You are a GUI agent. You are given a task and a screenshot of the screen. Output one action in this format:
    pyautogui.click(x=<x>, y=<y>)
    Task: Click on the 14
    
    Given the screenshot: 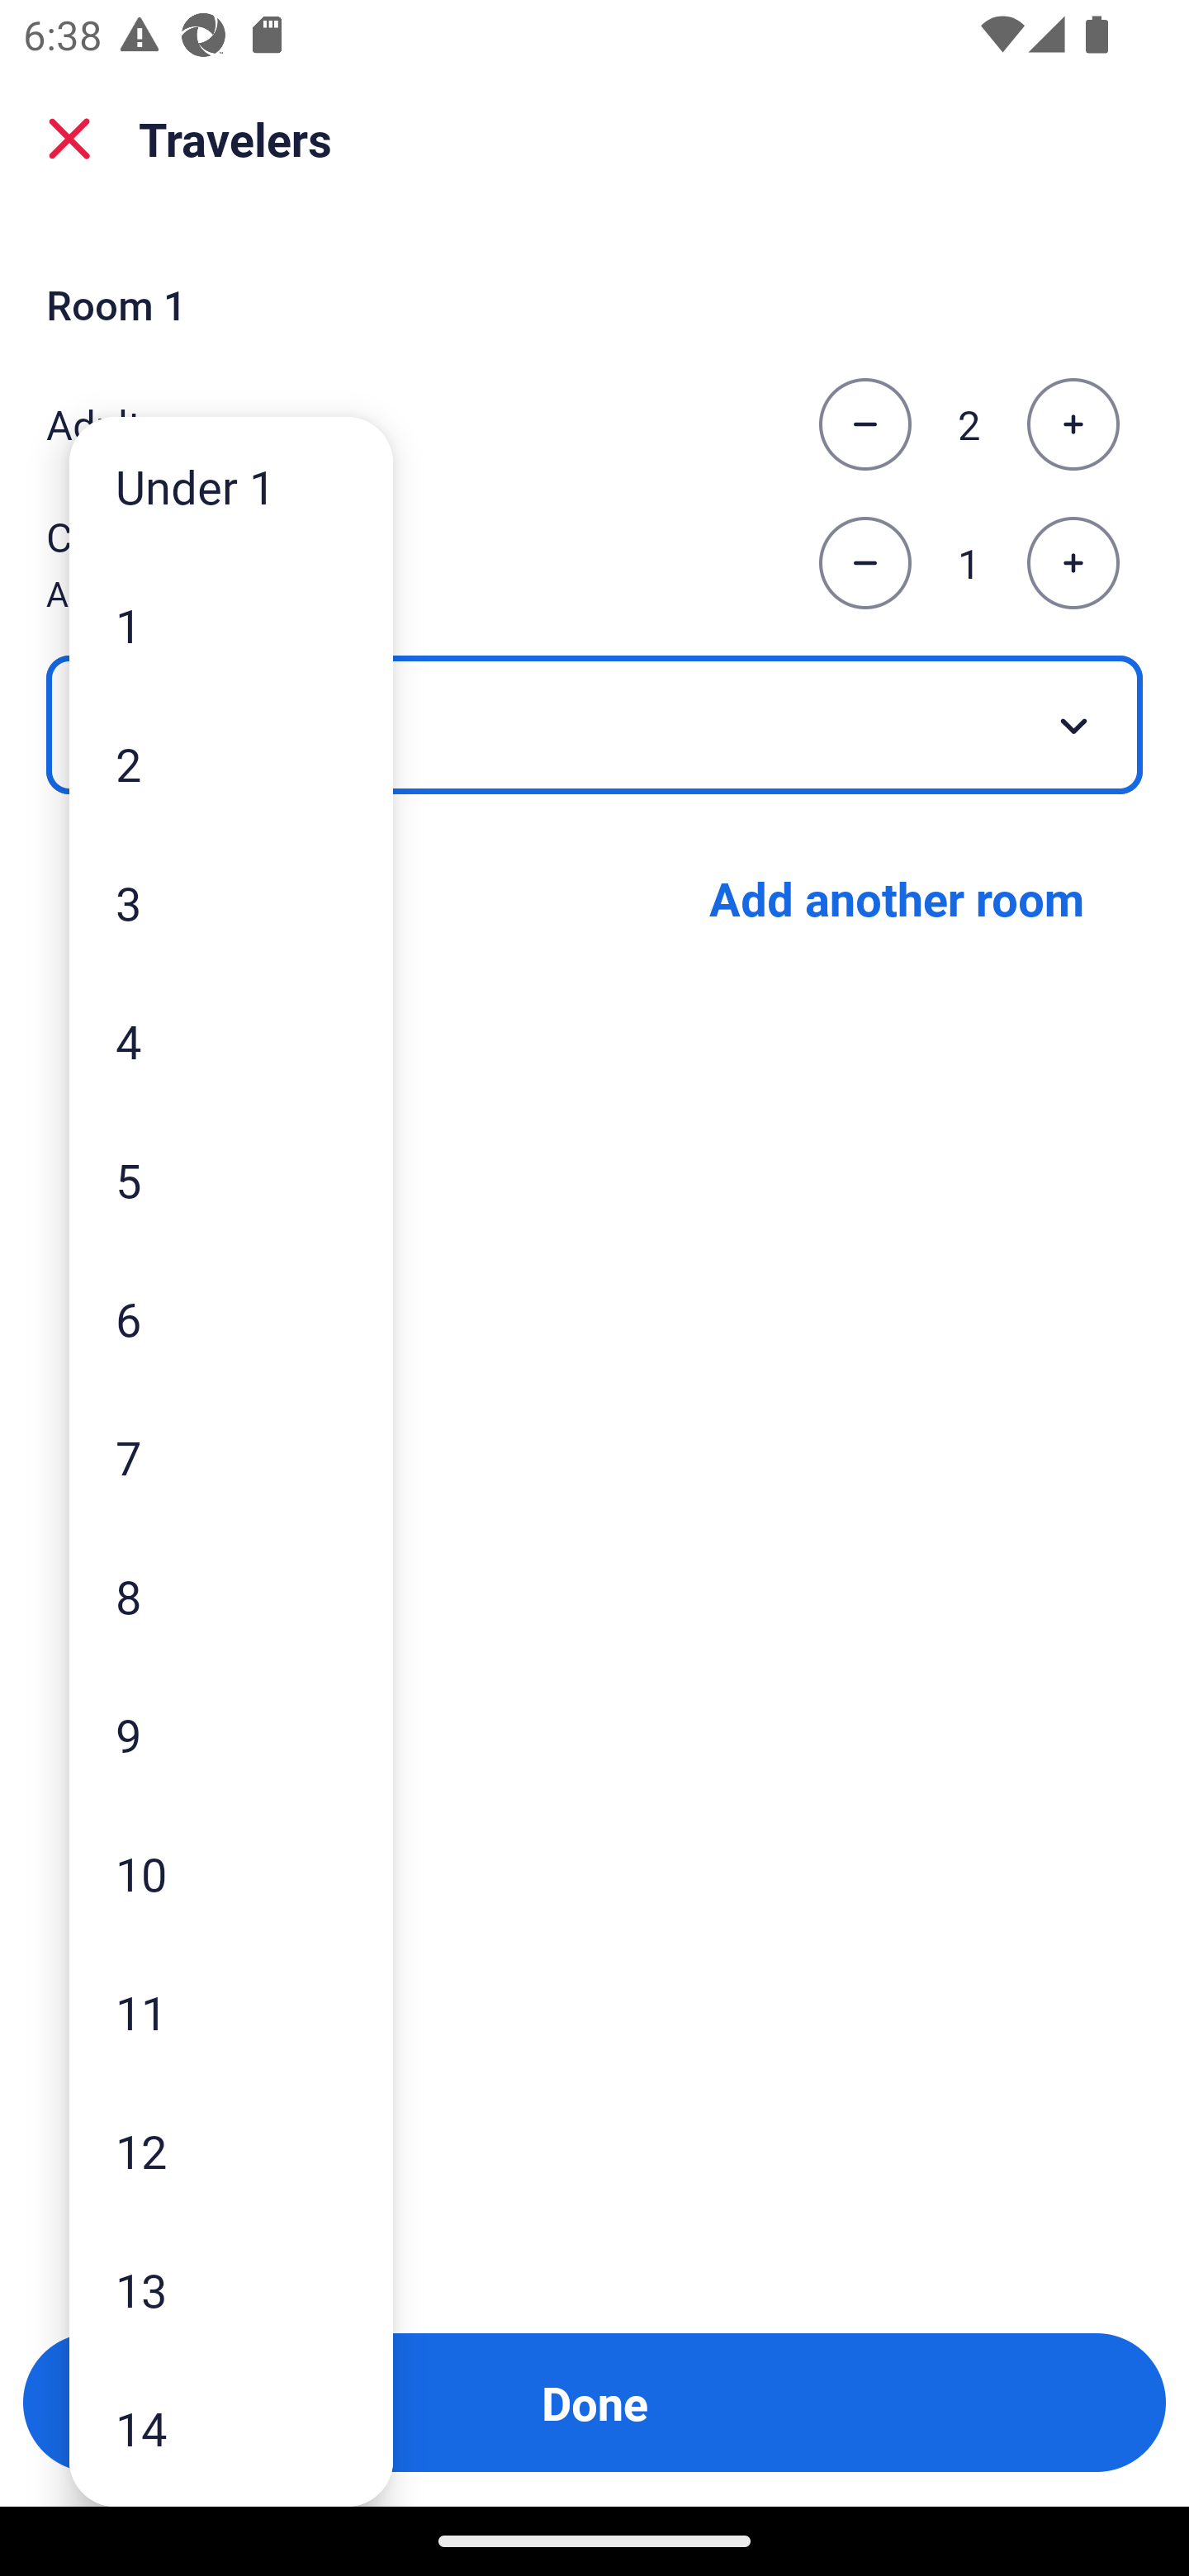 What is the action you would take?
    pyautogui.click(x=231, y=2429)
    